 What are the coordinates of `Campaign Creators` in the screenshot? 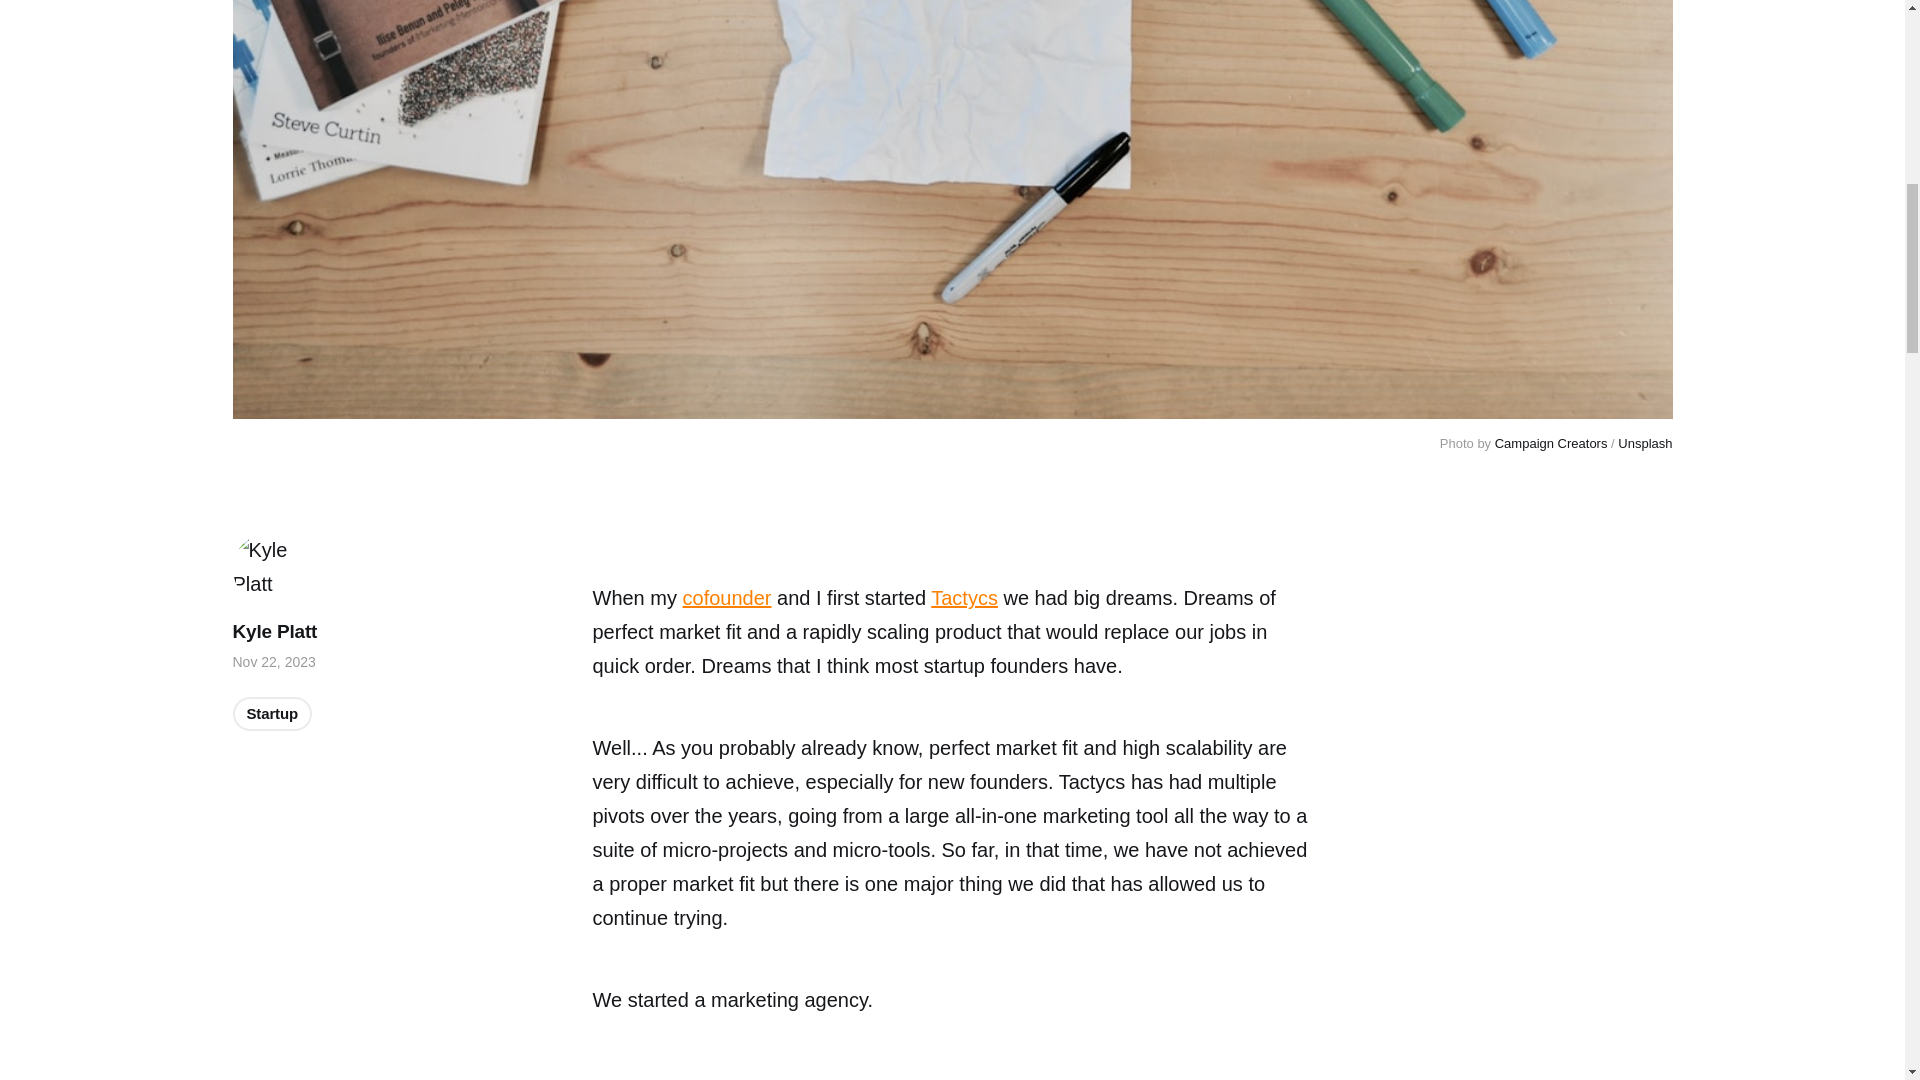 It's located at (1552, 444).